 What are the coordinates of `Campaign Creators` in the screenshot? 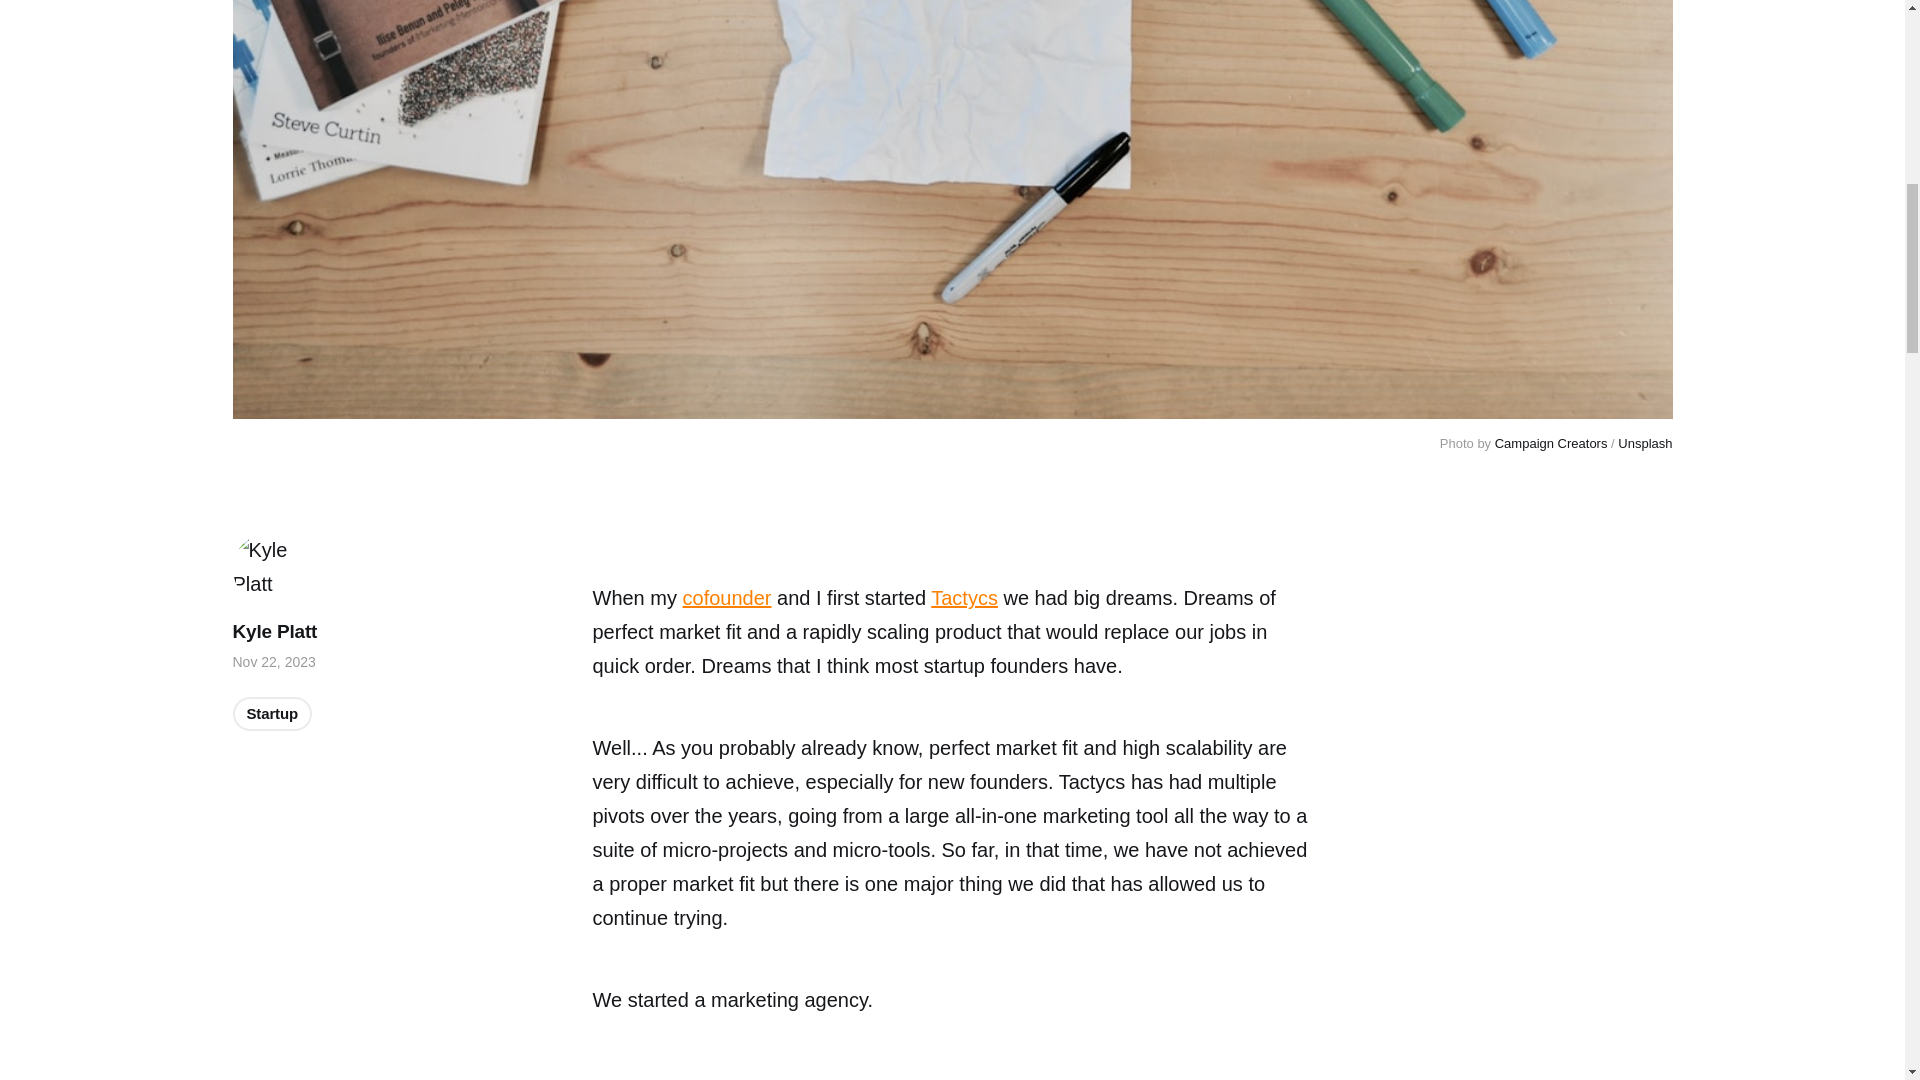 It's located at (1552, 444).